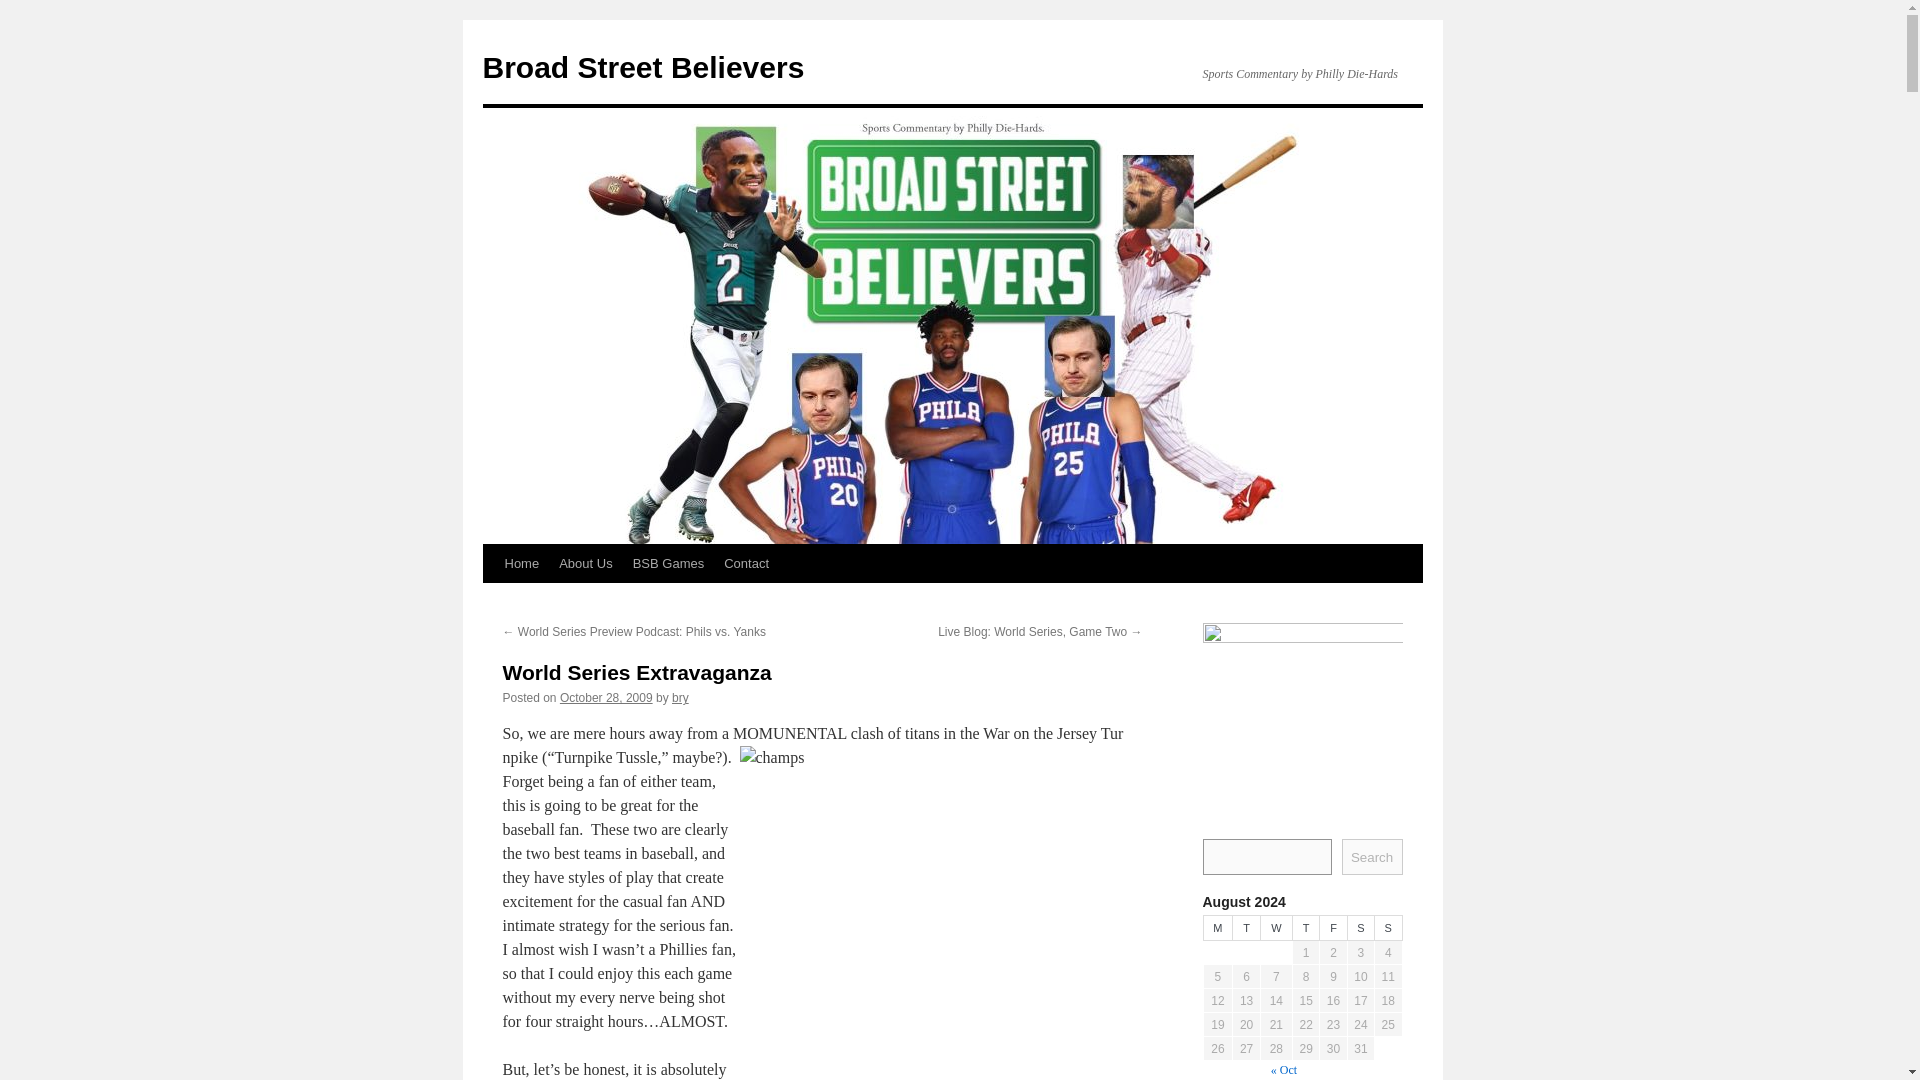 The image size is (1920, 1080). Describe the element at coordinates (1334, 928) in the screenshot. I see `Friday` at that location.